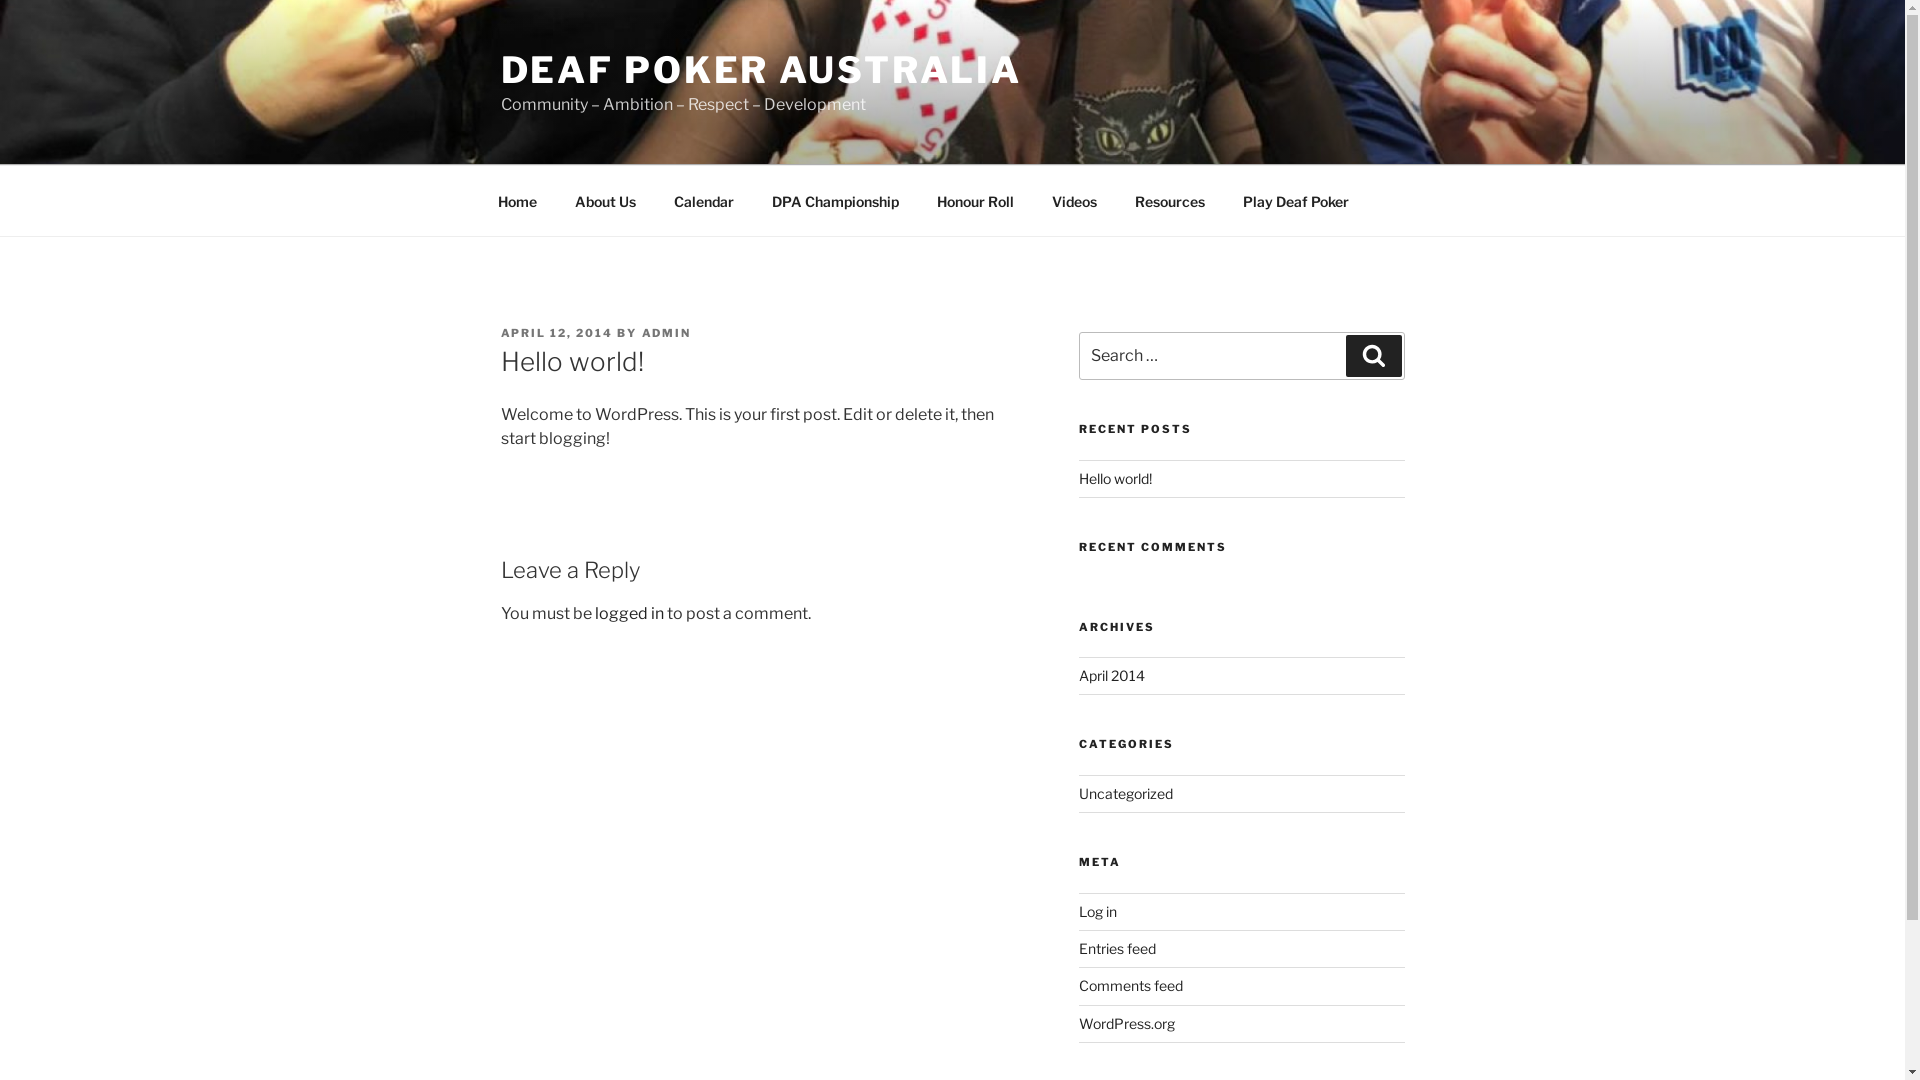 Image resolution: width=1920 pixels, height=1080 pixels. What do you see at coordinates (606, 200) in the screenshot?
I see `About Us` at bounding box center [606, 200].